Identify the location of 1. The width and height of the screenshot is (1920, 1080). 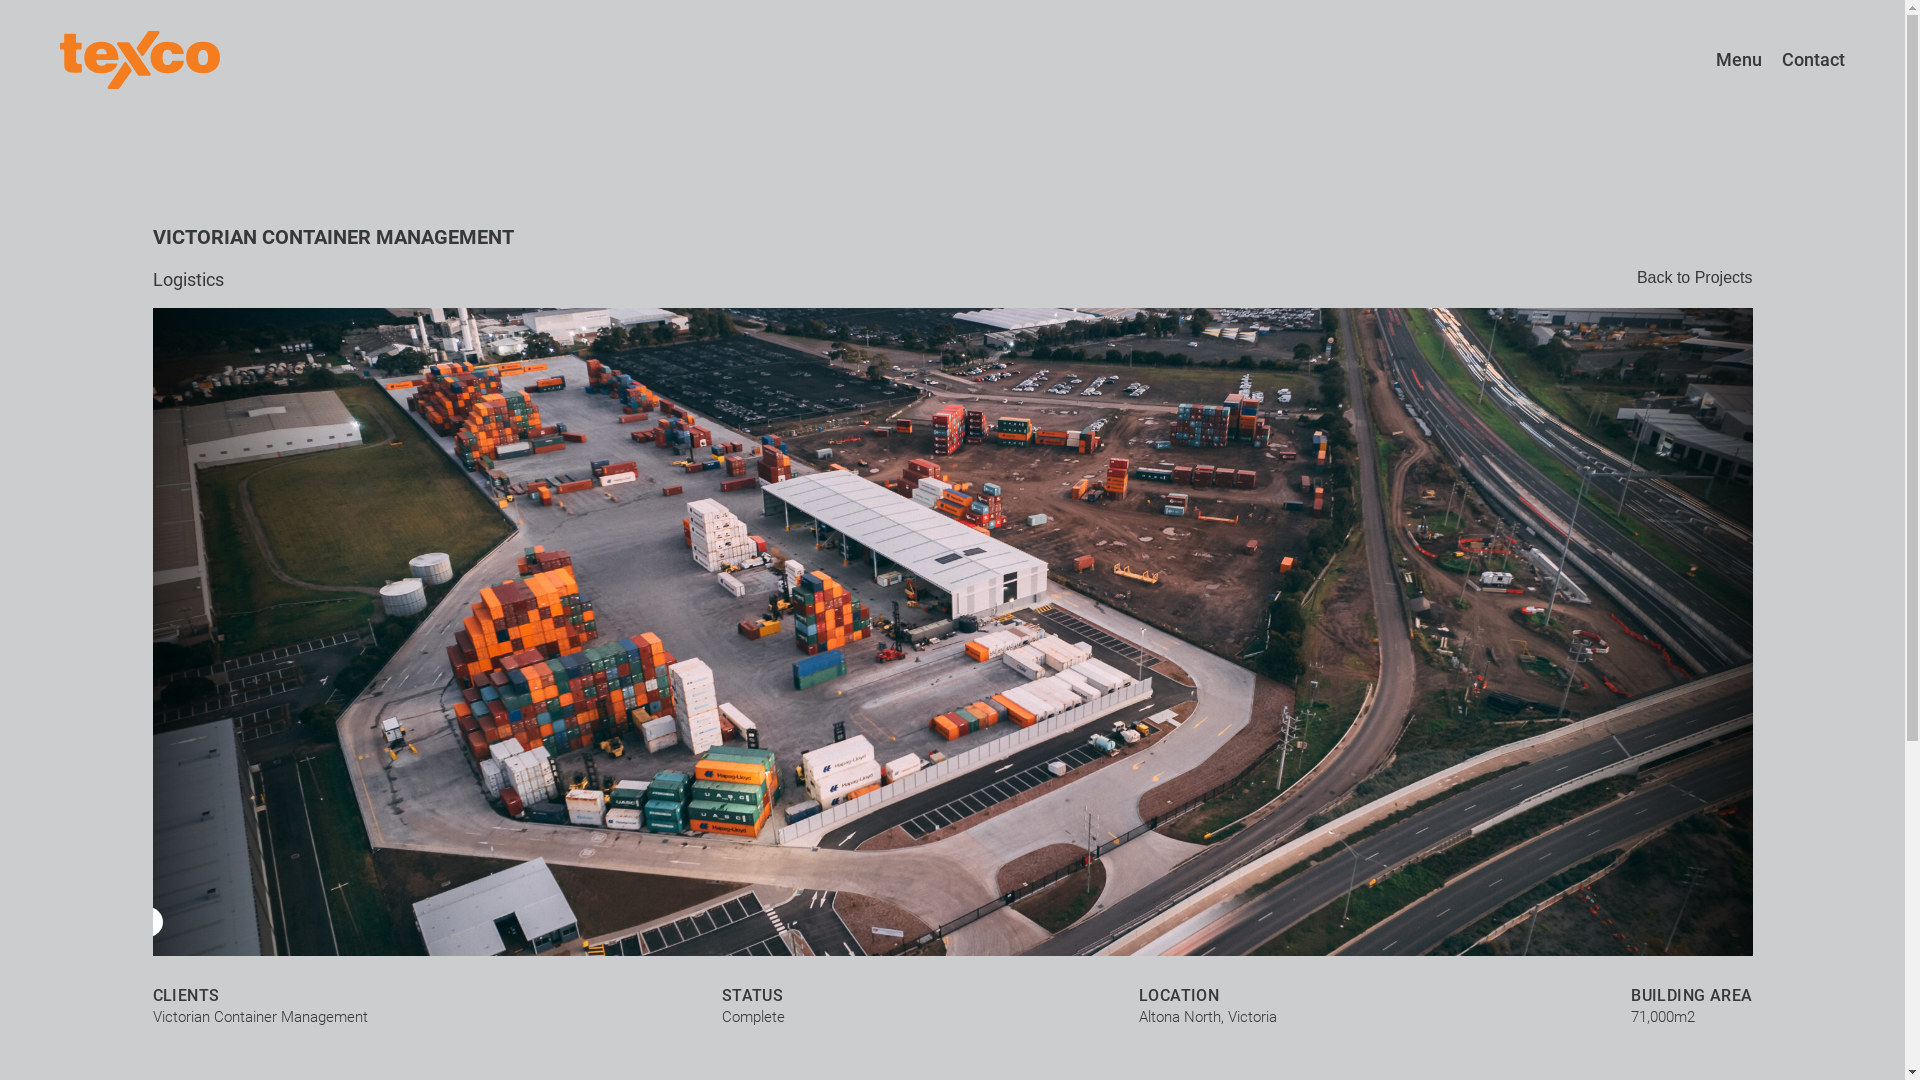
(147, 922).